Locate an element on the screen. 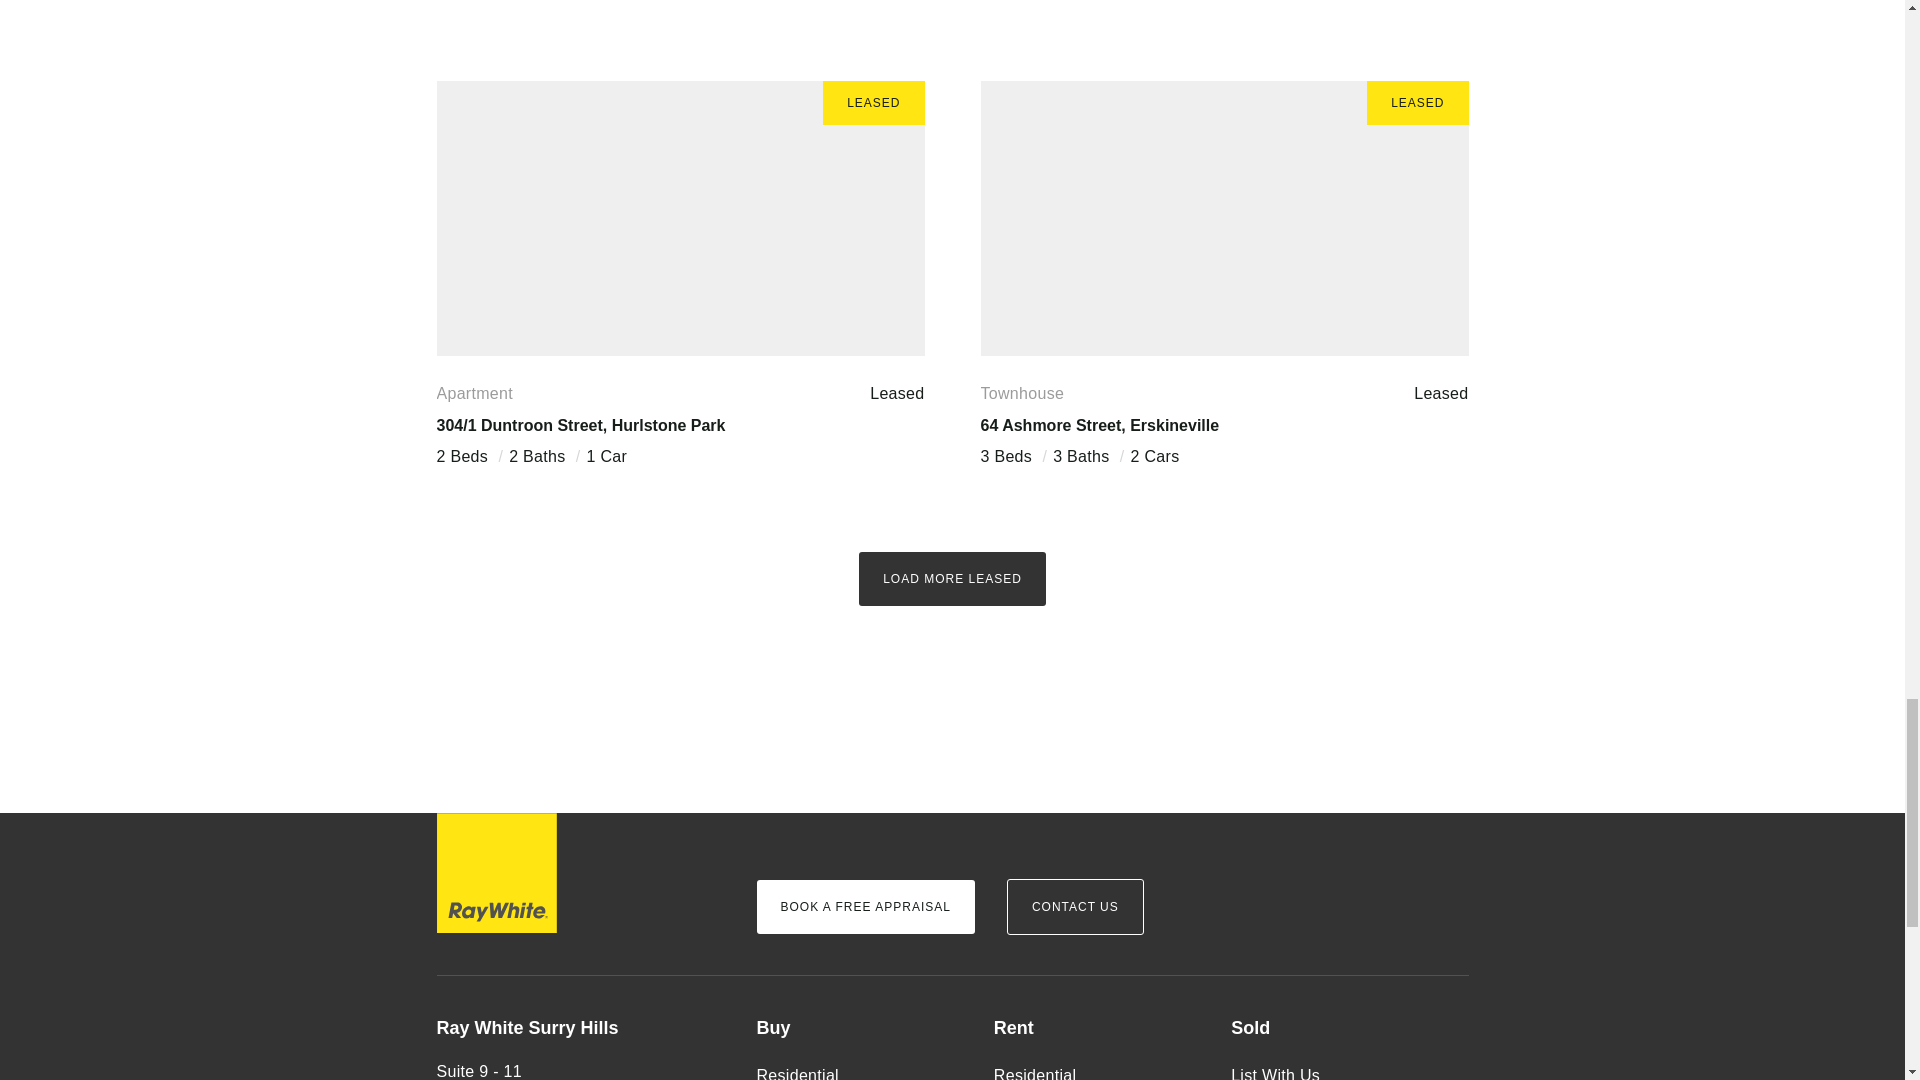  LEASED is located at coordinates (1224, 218).